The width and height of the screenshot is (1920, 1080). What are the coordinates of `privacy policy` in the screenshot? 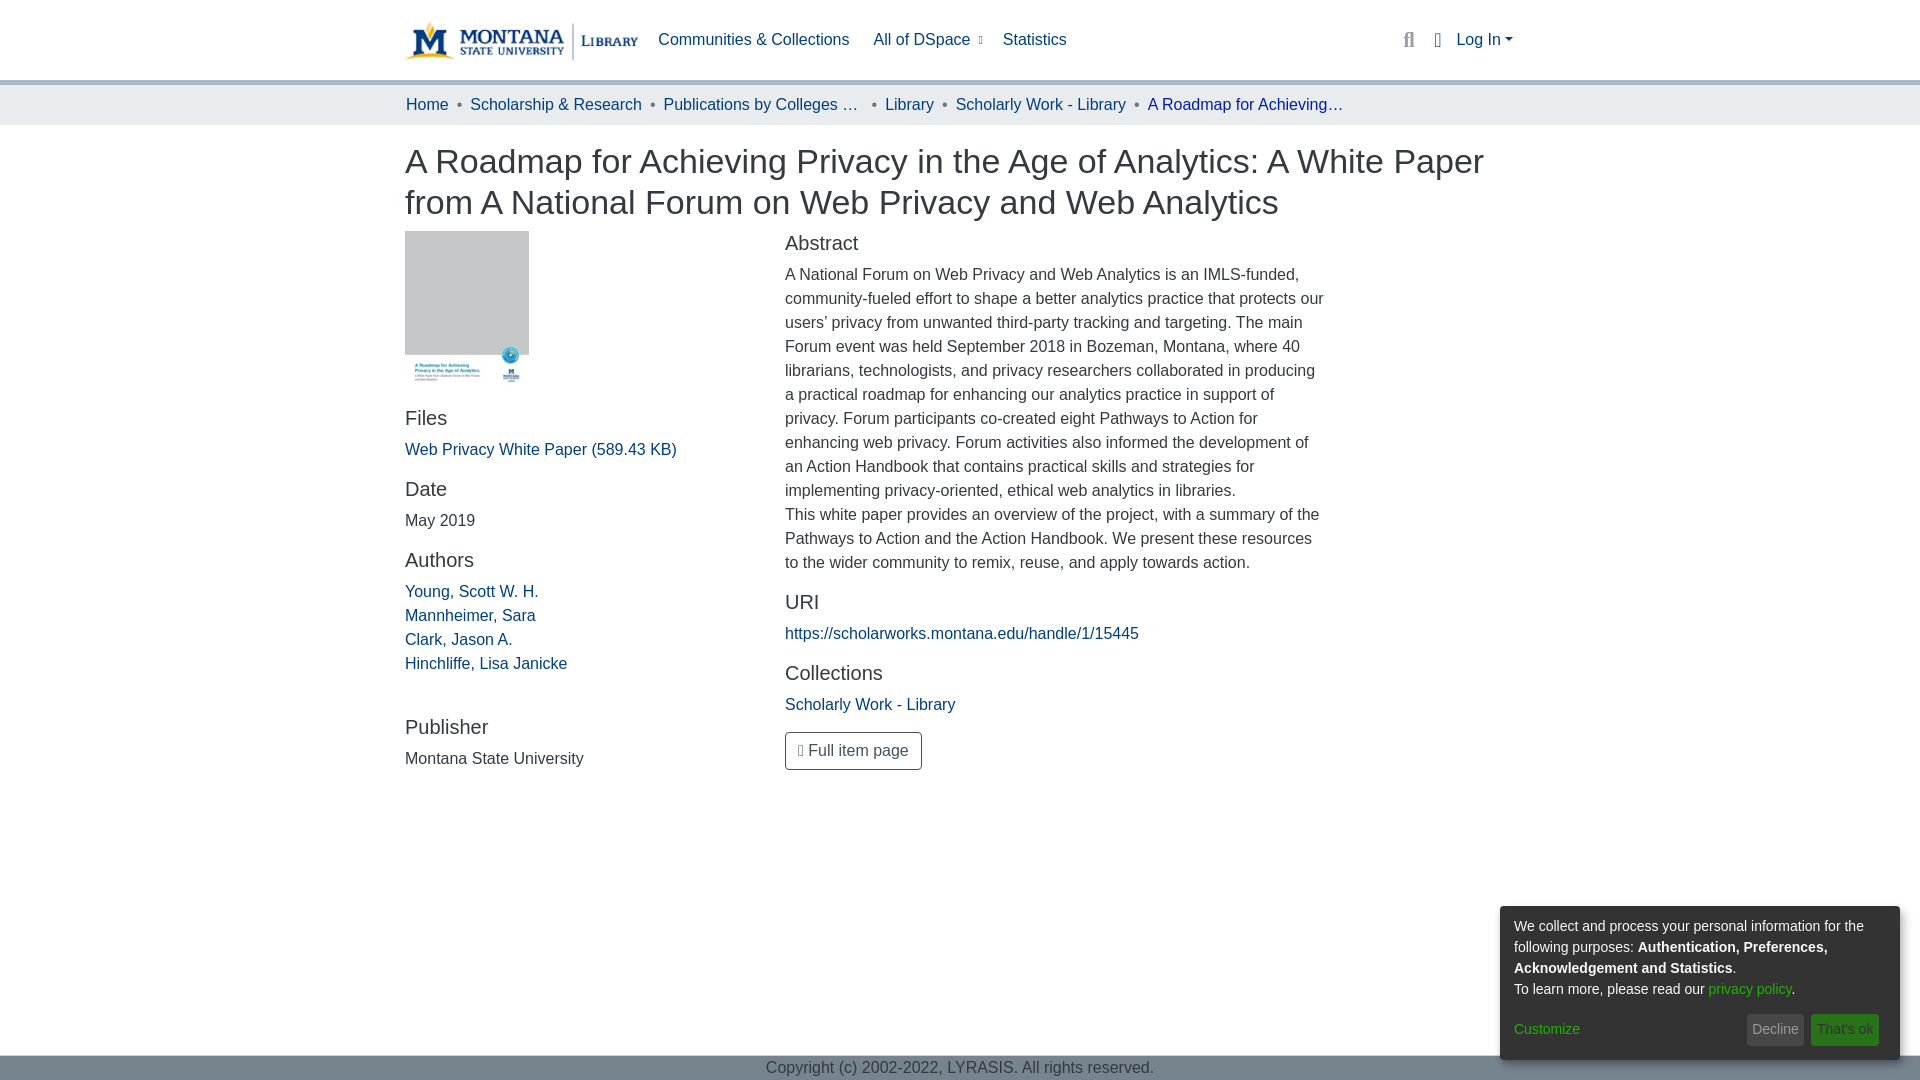 It's located at (1750, 988).